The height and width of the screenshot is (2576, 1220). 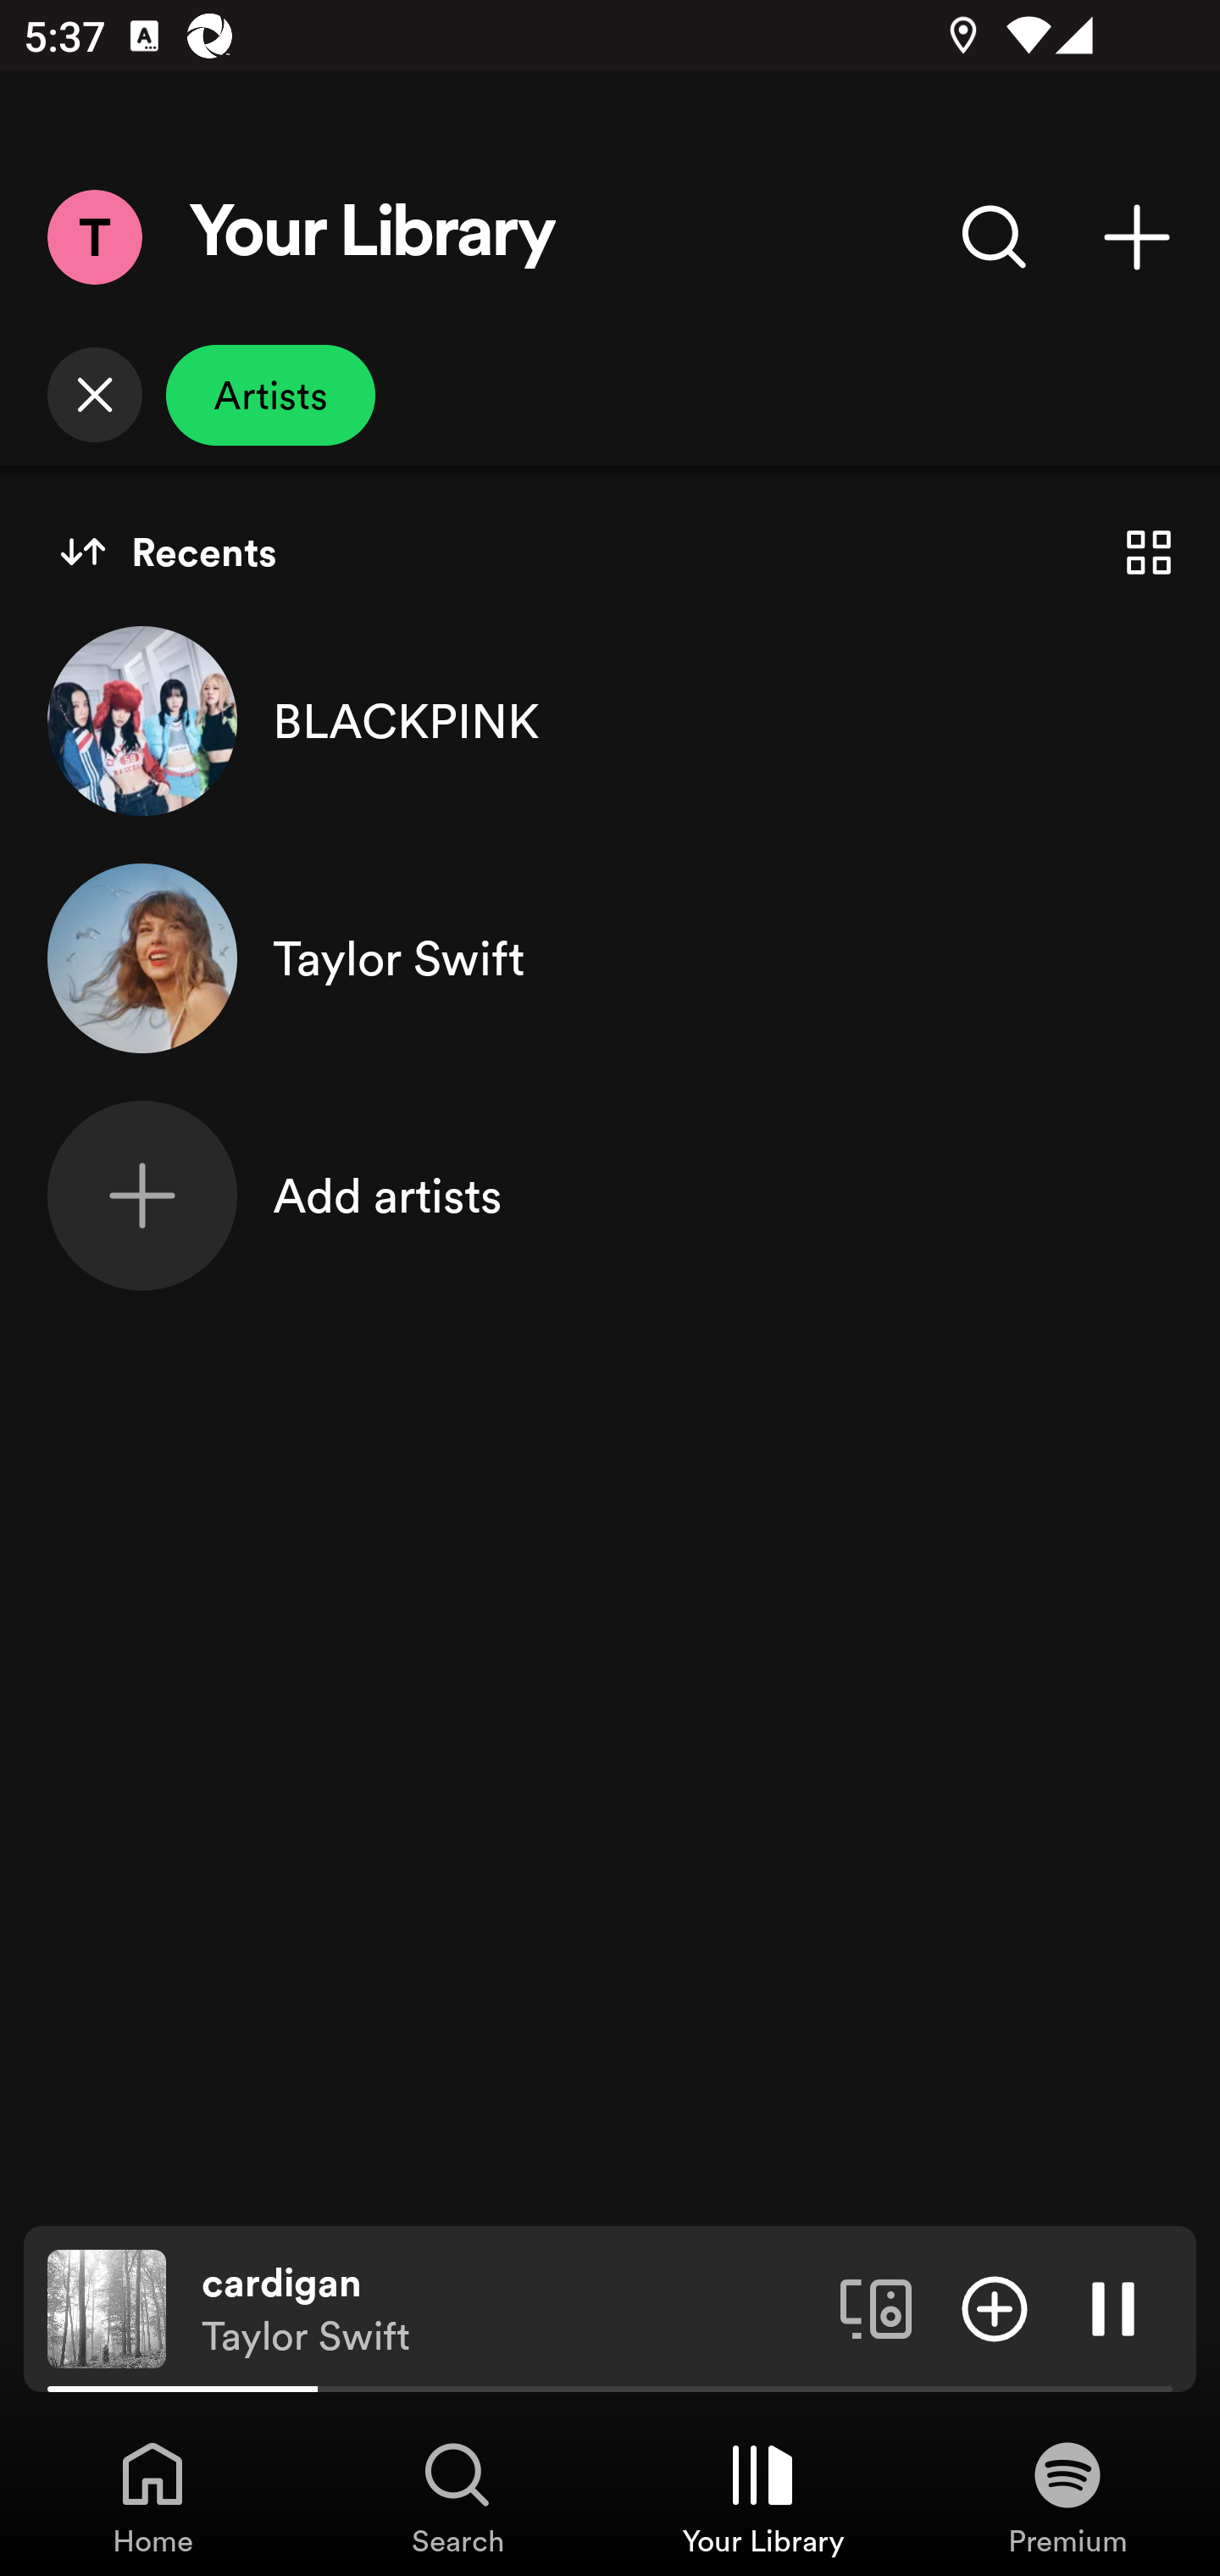 I want to click on cardigan Taylor Swift, so click(x=508, y=2309).